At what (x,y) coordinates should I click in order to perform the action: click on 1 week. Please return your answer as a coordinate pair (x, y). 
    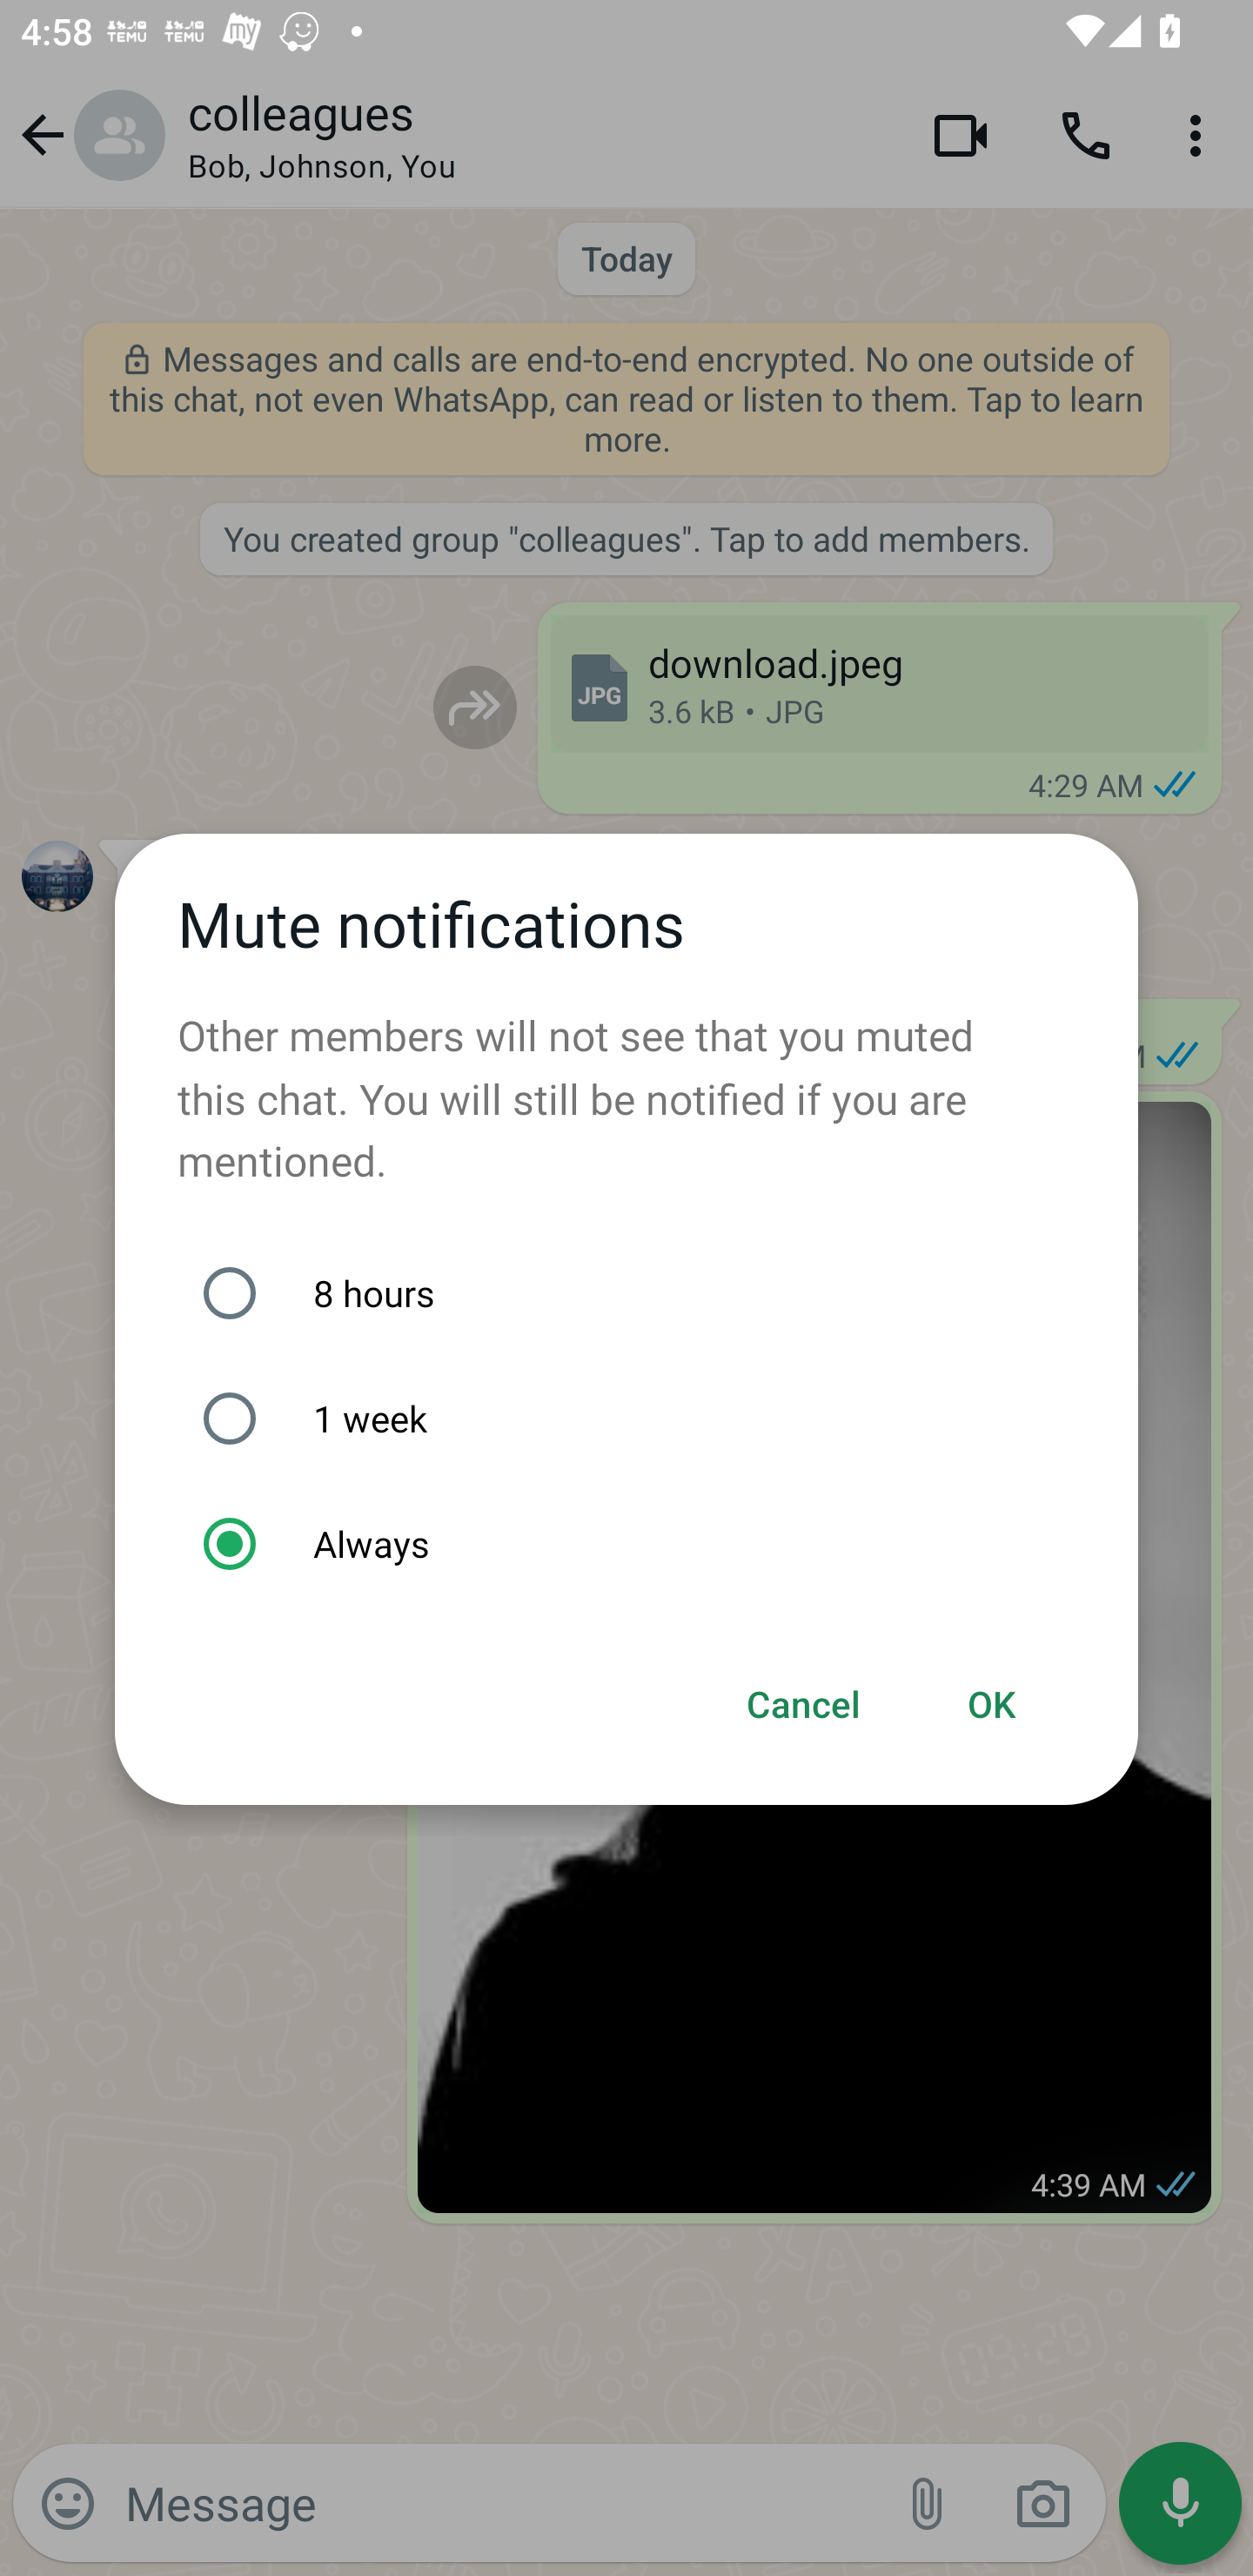
    Looking at the image, I should click on (642, 1418).